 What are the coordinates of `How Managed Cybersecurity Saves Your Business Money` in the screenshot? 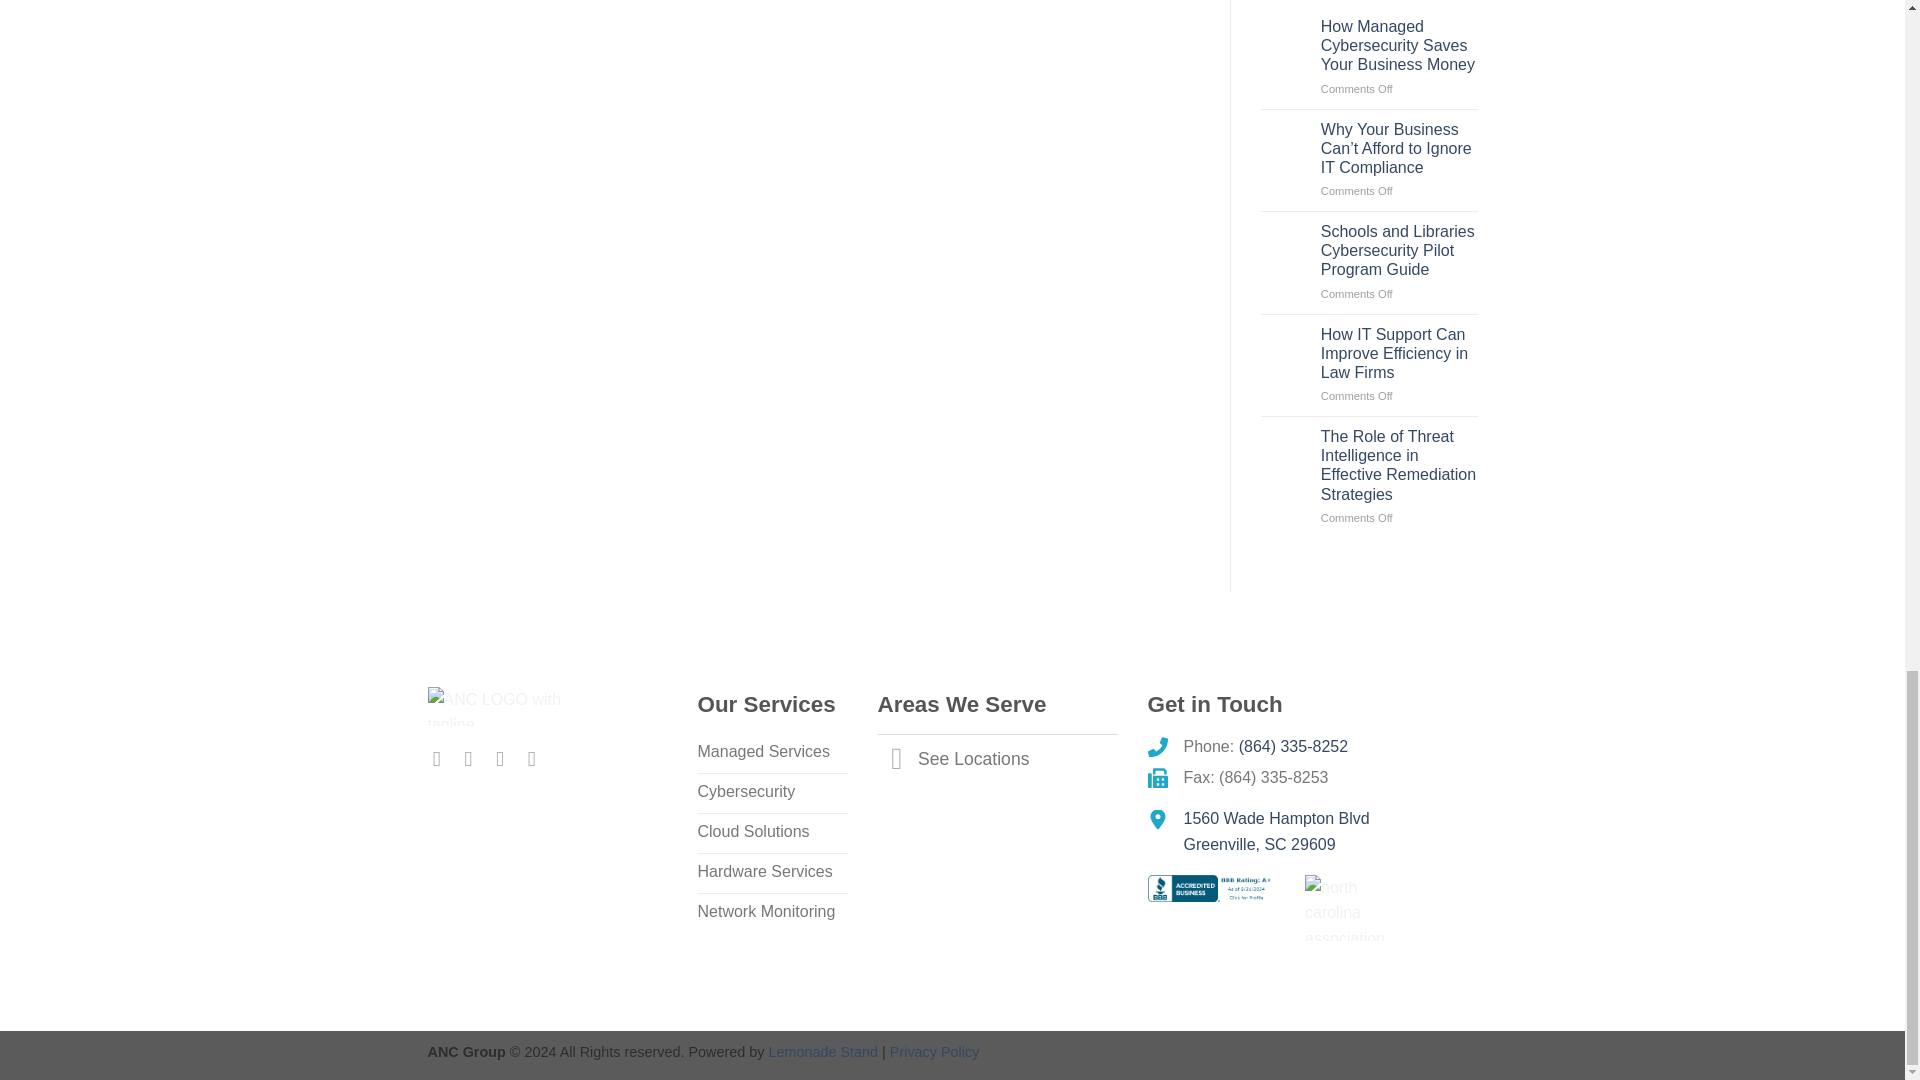 It's located at (1399, 46).